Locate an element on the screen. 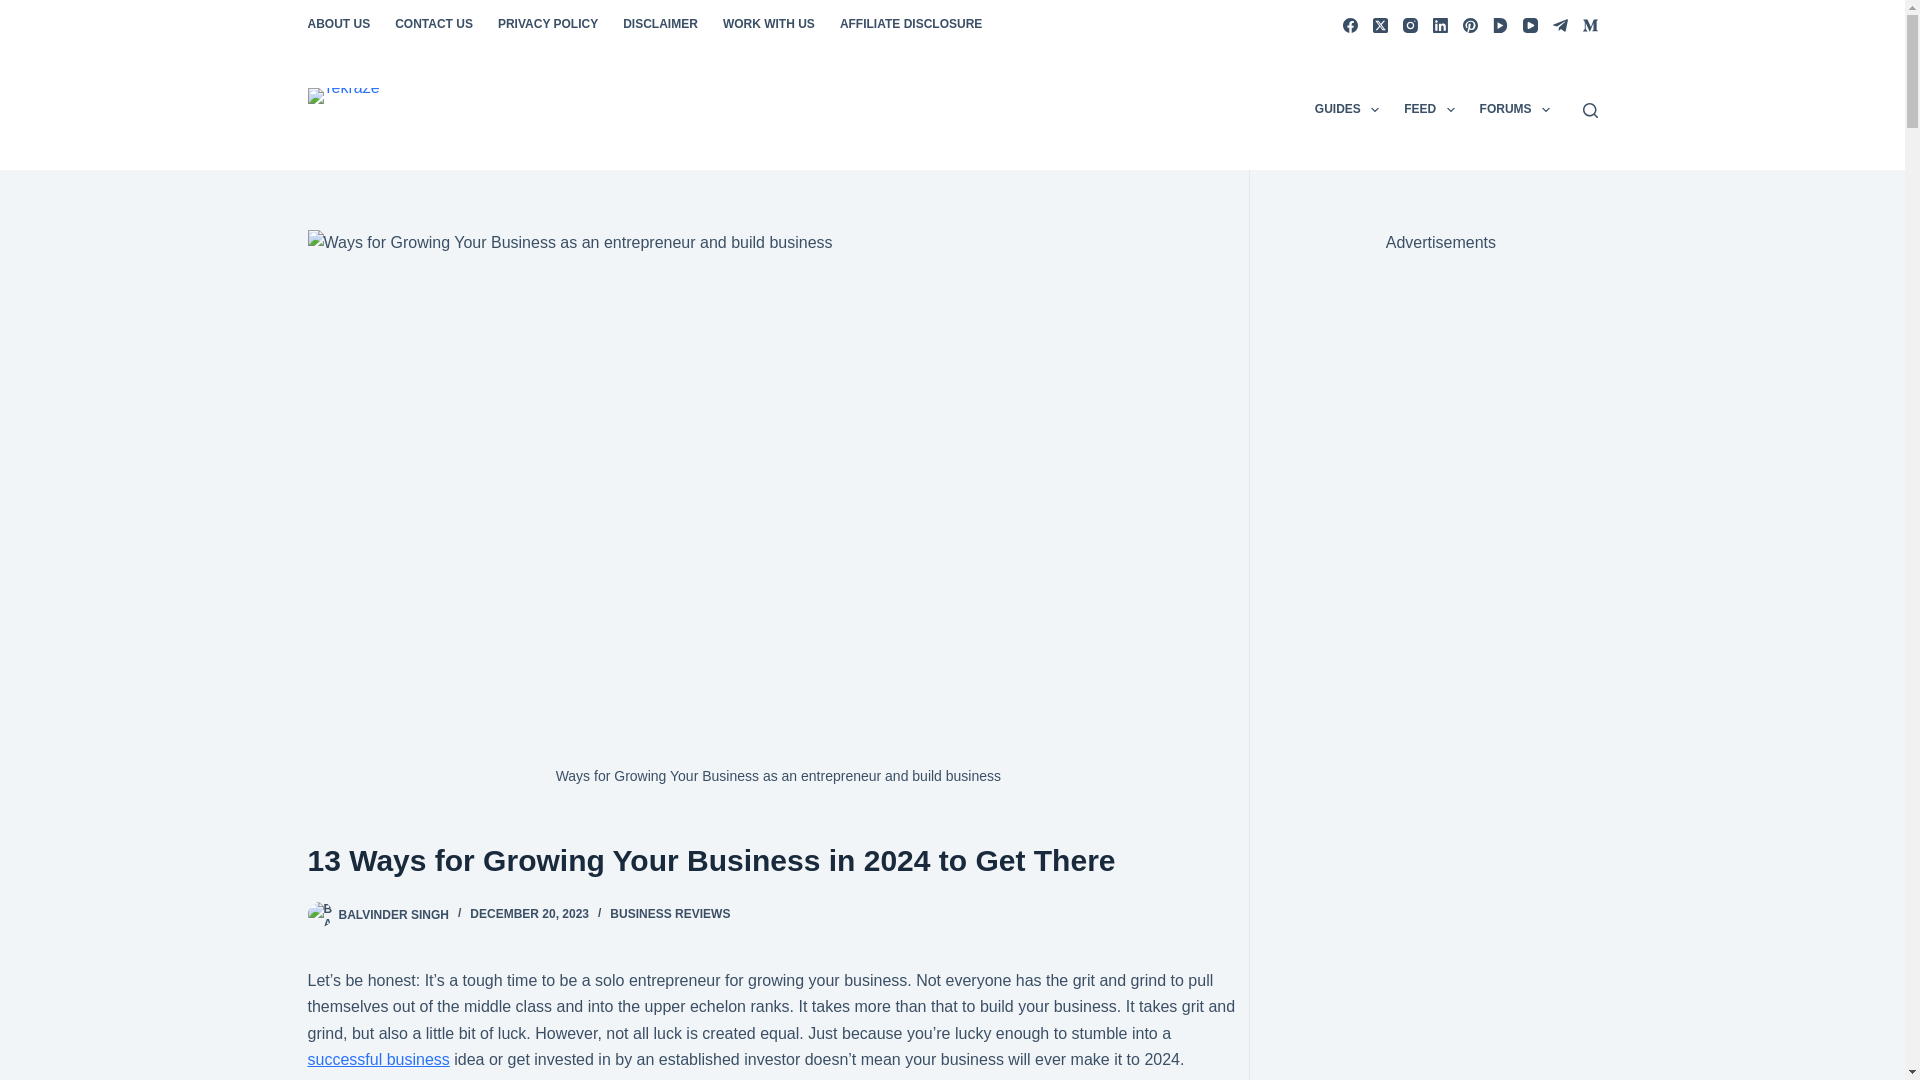 The image size is (1920, 1080). Skip to content is located at coordinates (20, 10).